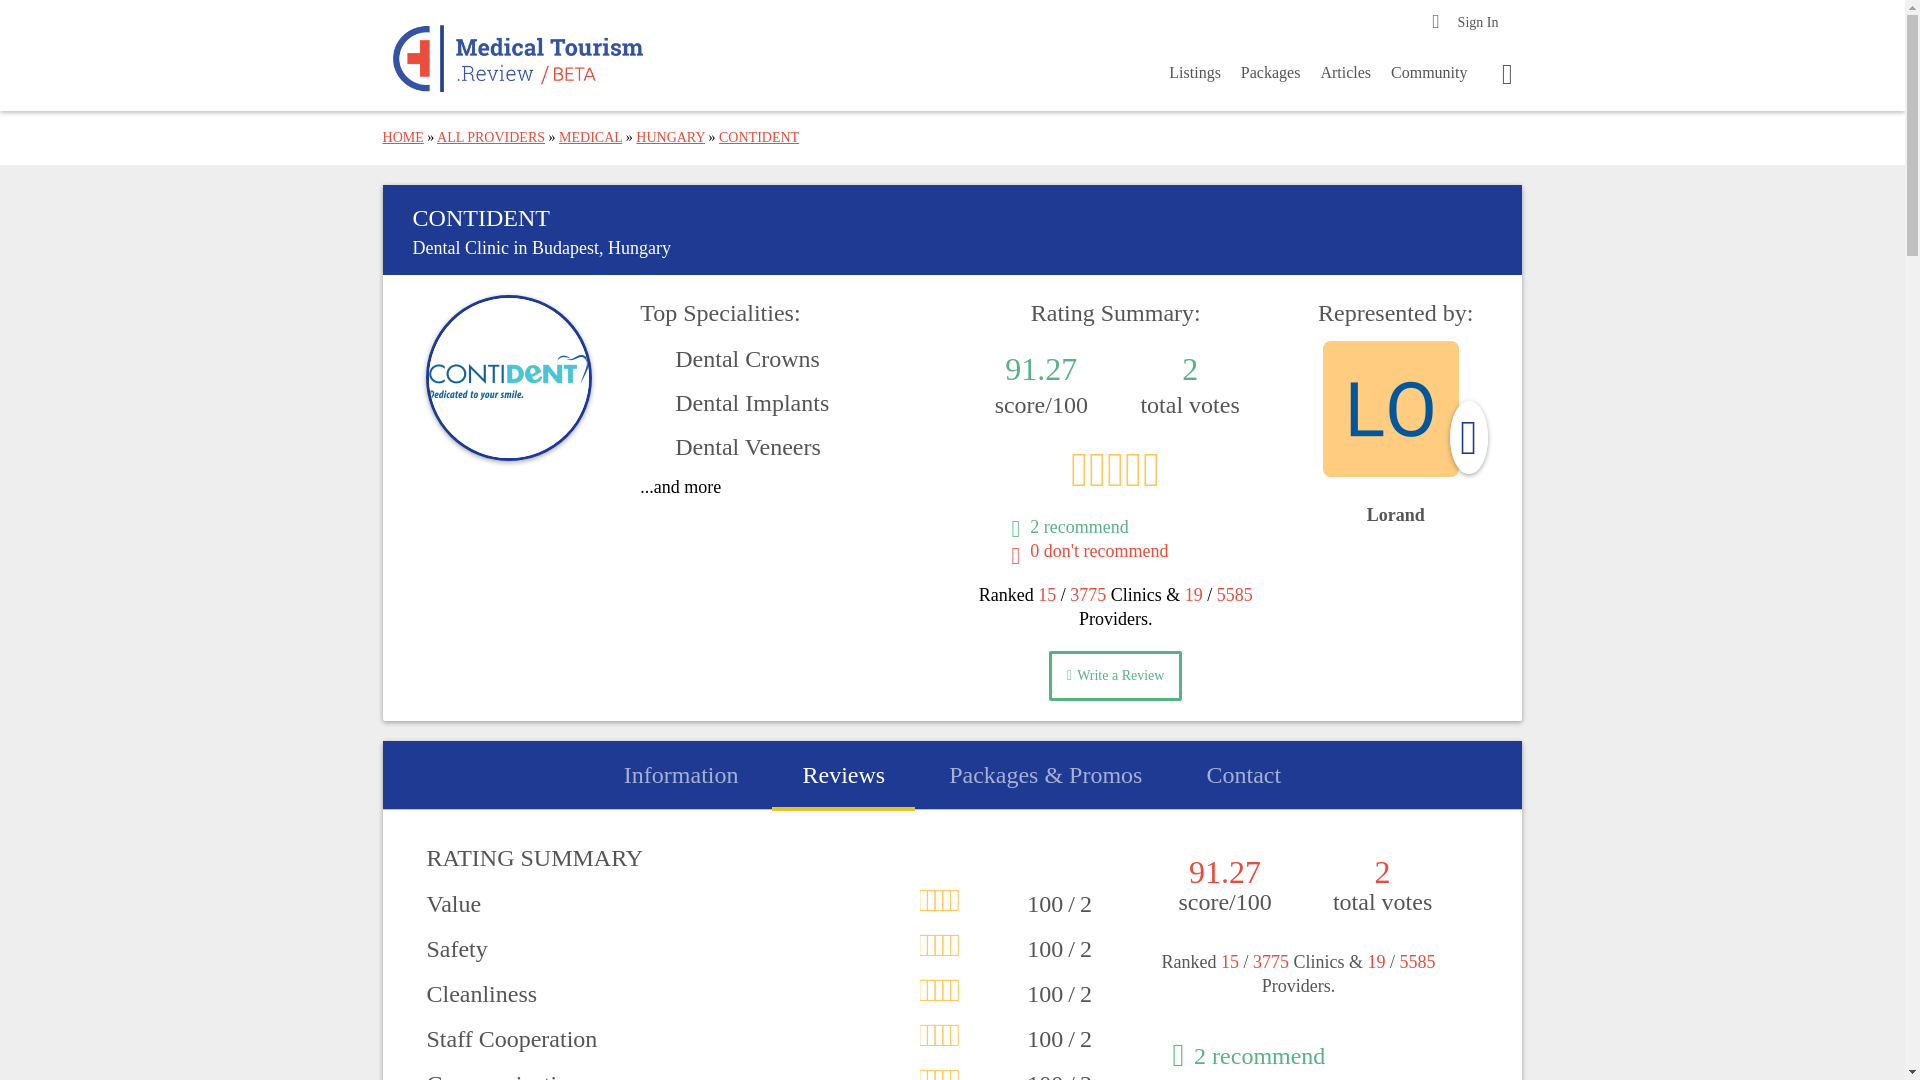  What do you see at coordinates (682, 774) in the screenshot?
I see `Information` at bounding box center [682, 774].